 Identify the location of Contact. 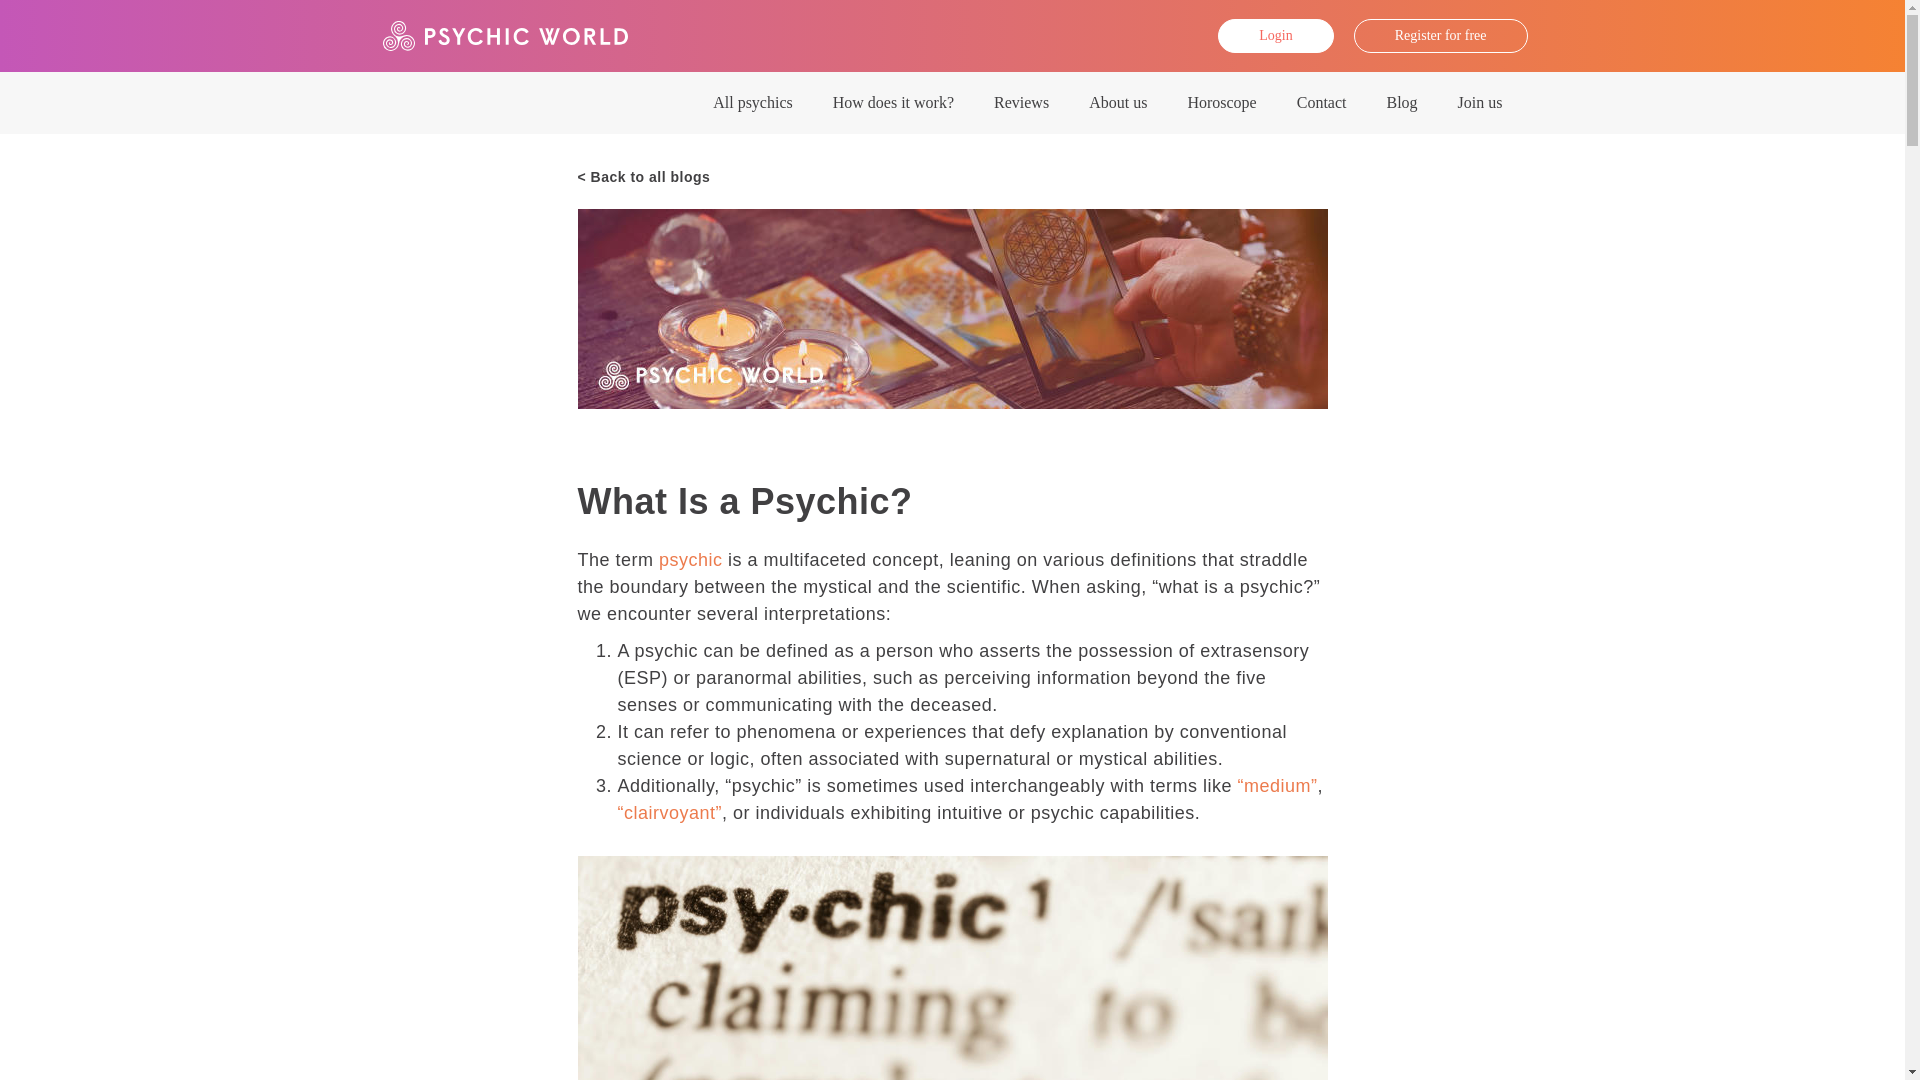
(1322, 102).